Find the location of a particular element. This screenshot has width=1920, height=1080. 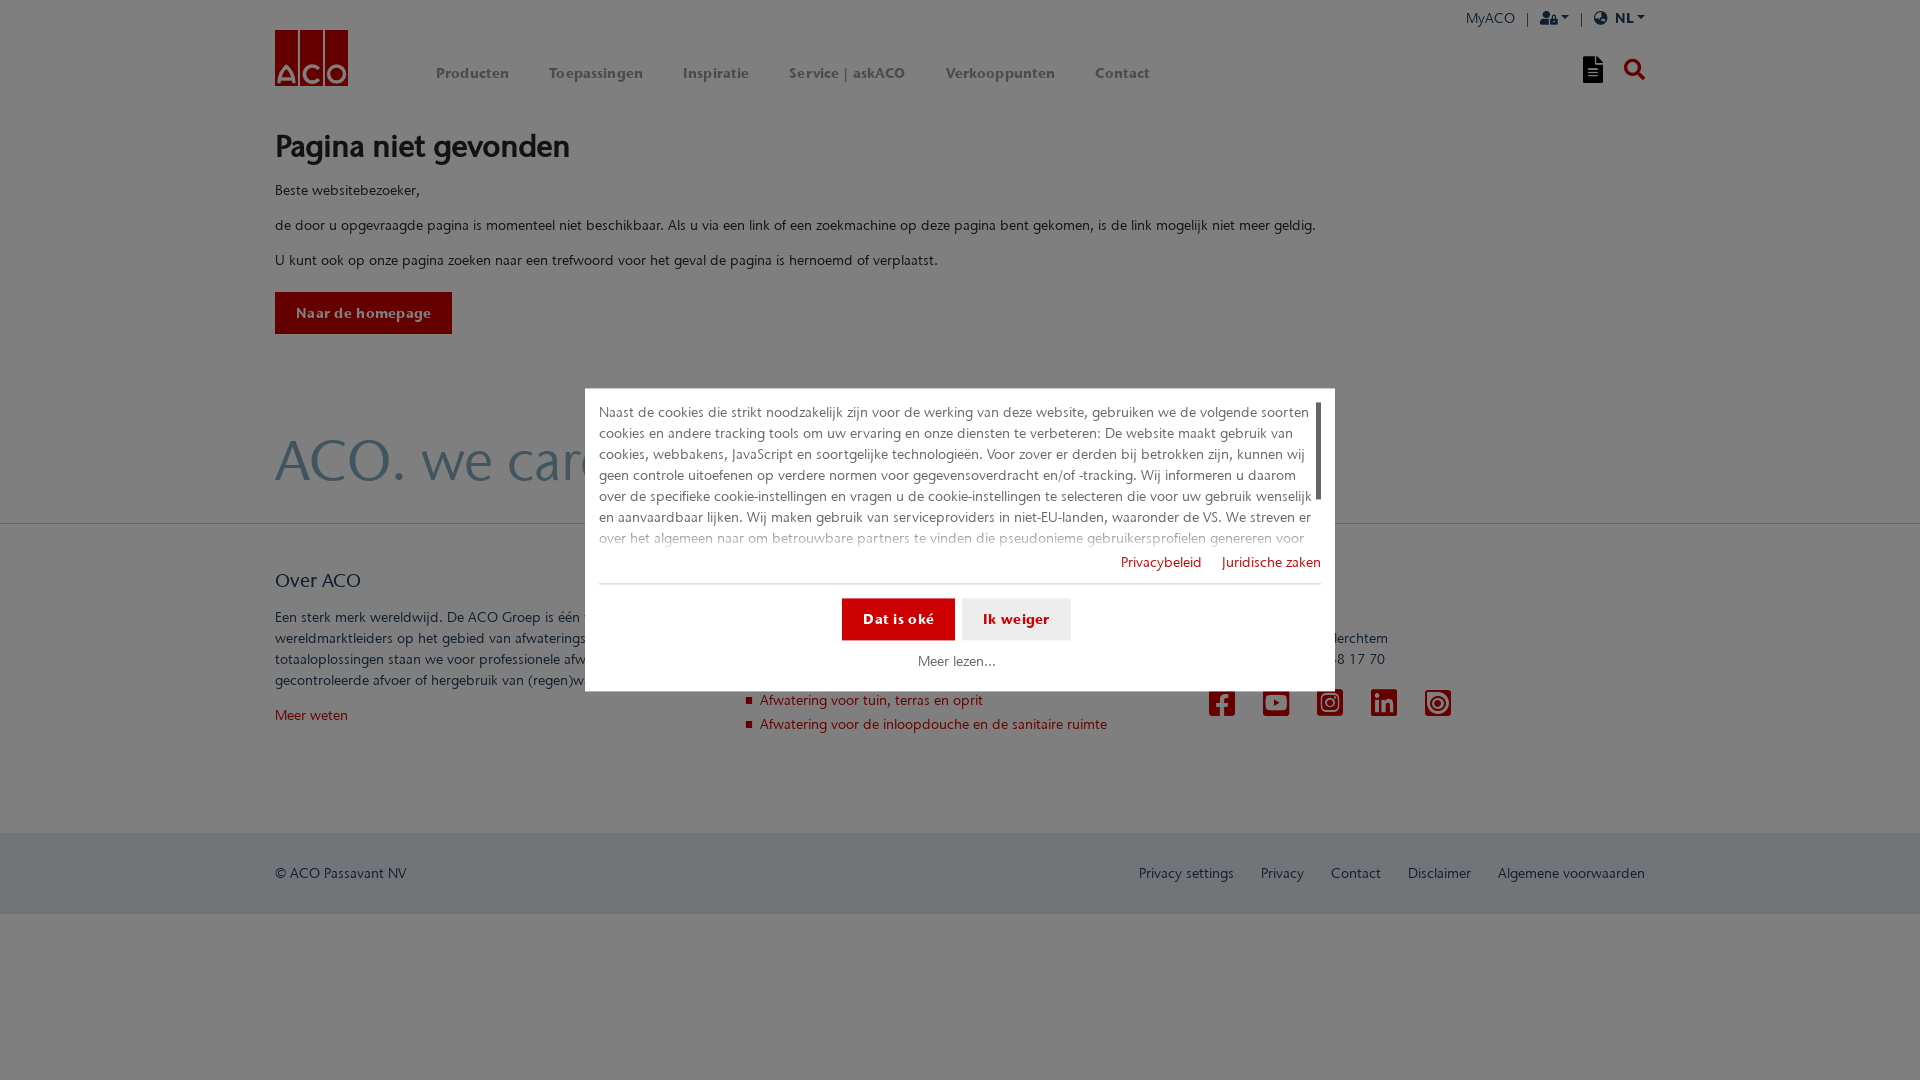

Over ACO is located at coordinates (318, 580).